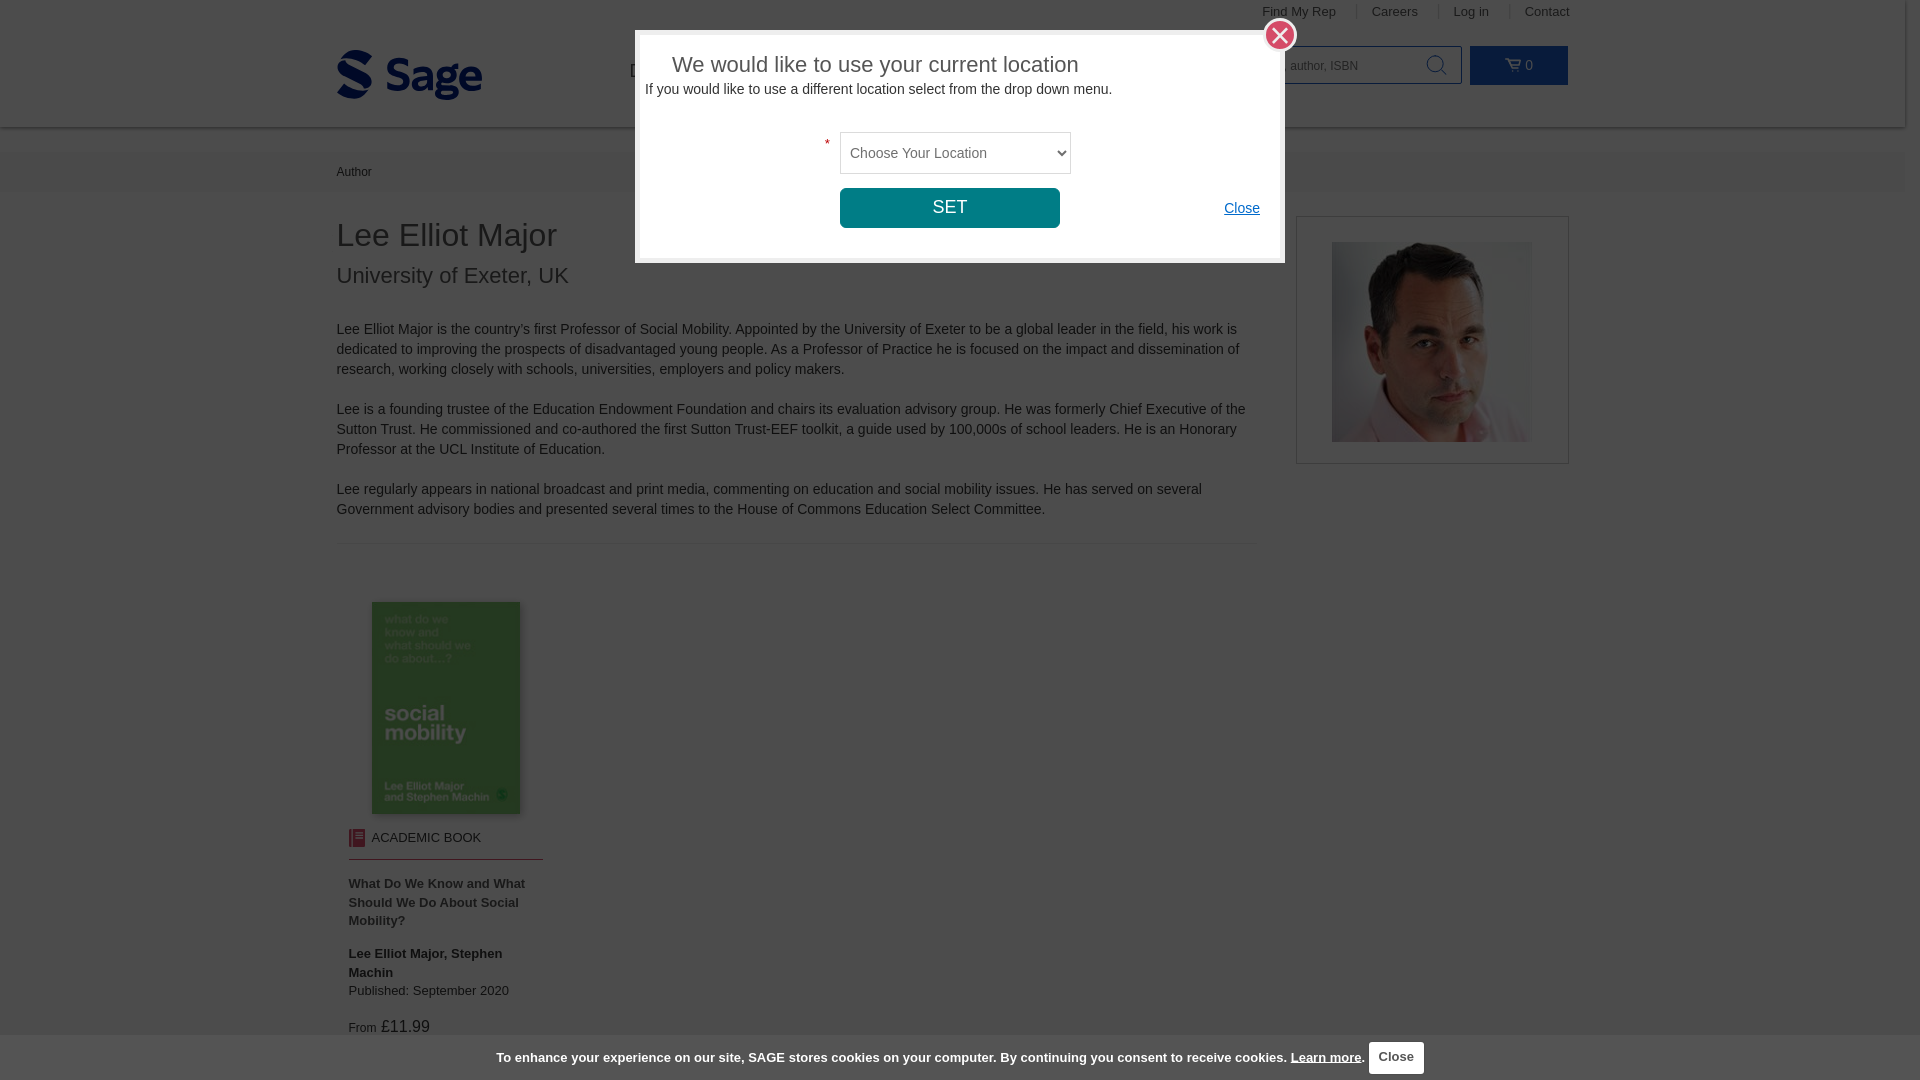 This screenshot has width=1920, height=1080. What do you see at coordinates (1471, 12) in the screenshot?
I see `Sage: User login` at bounding box center [1471, 12].